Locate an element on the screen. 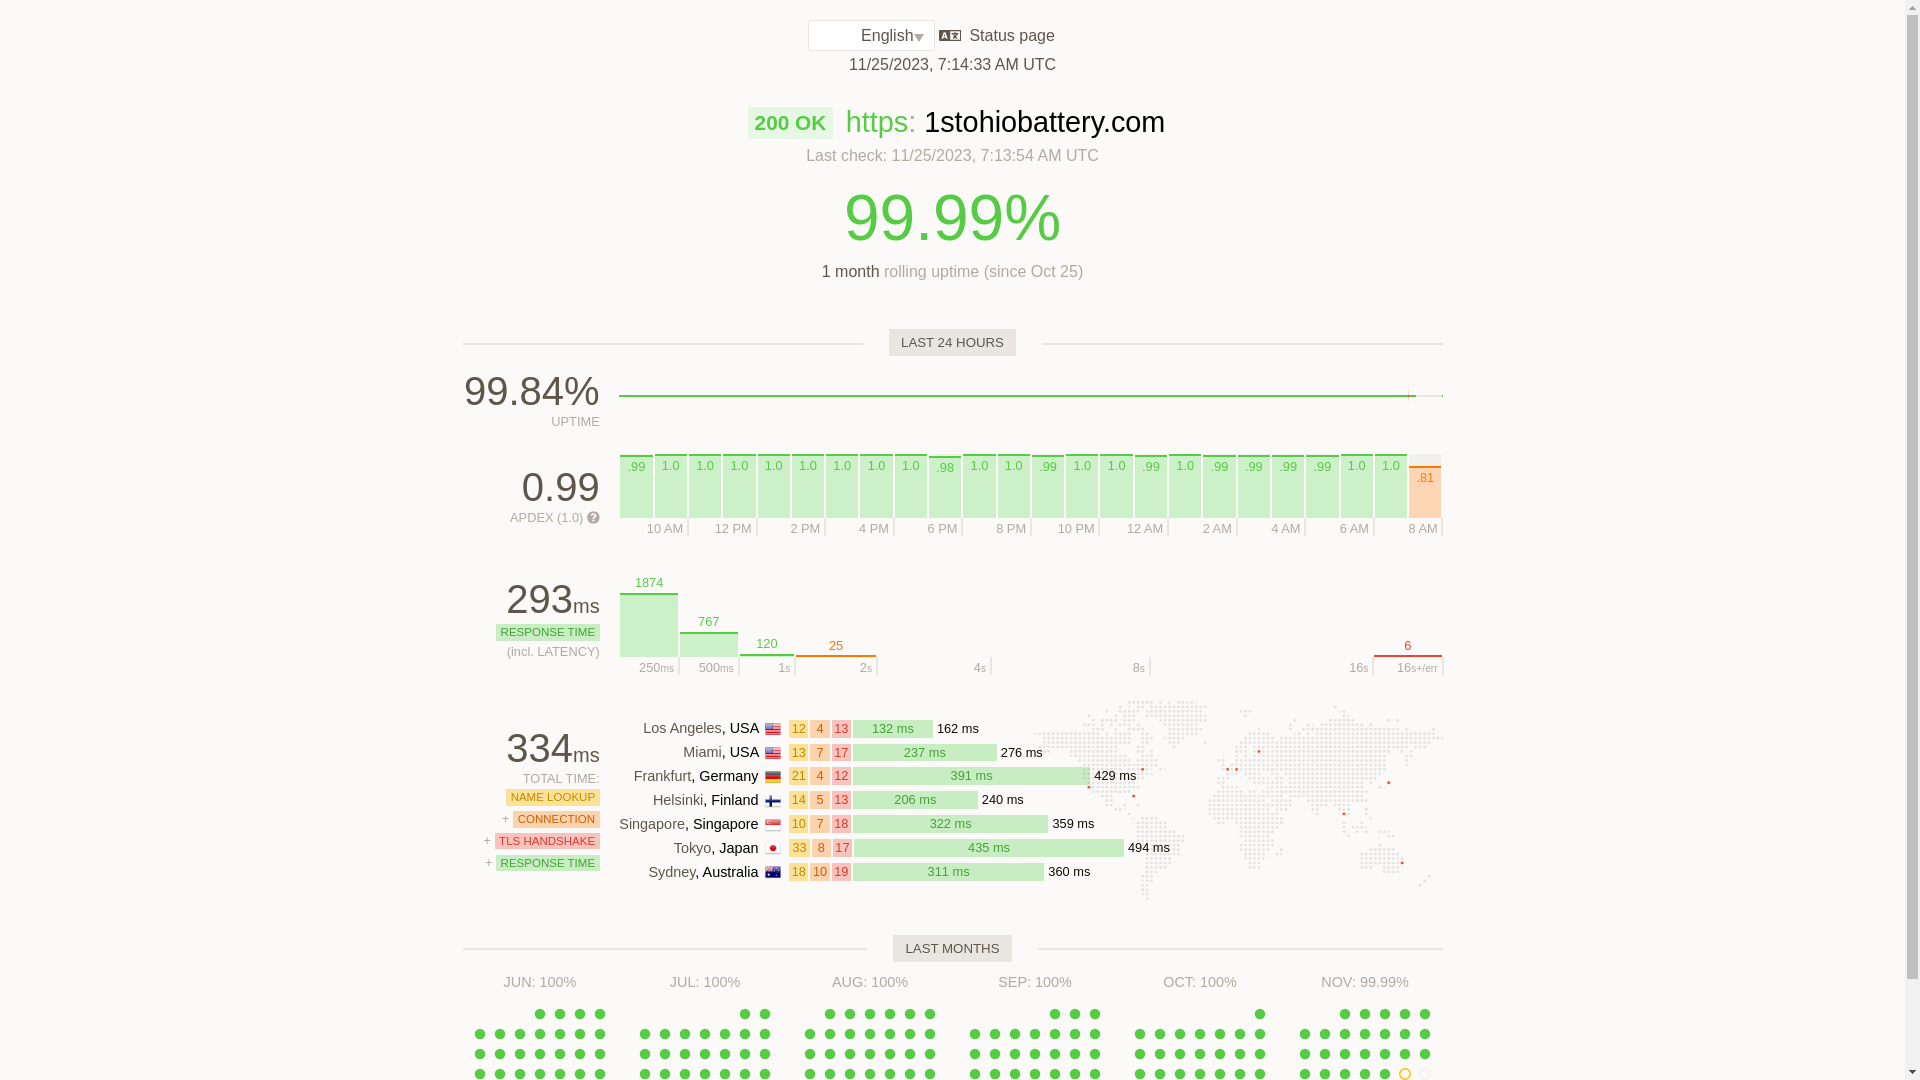 The height and width of the screenshot is (1080, 1920). <small>Jun 14:</small> No downtime is located at coordinates (520, 1054).